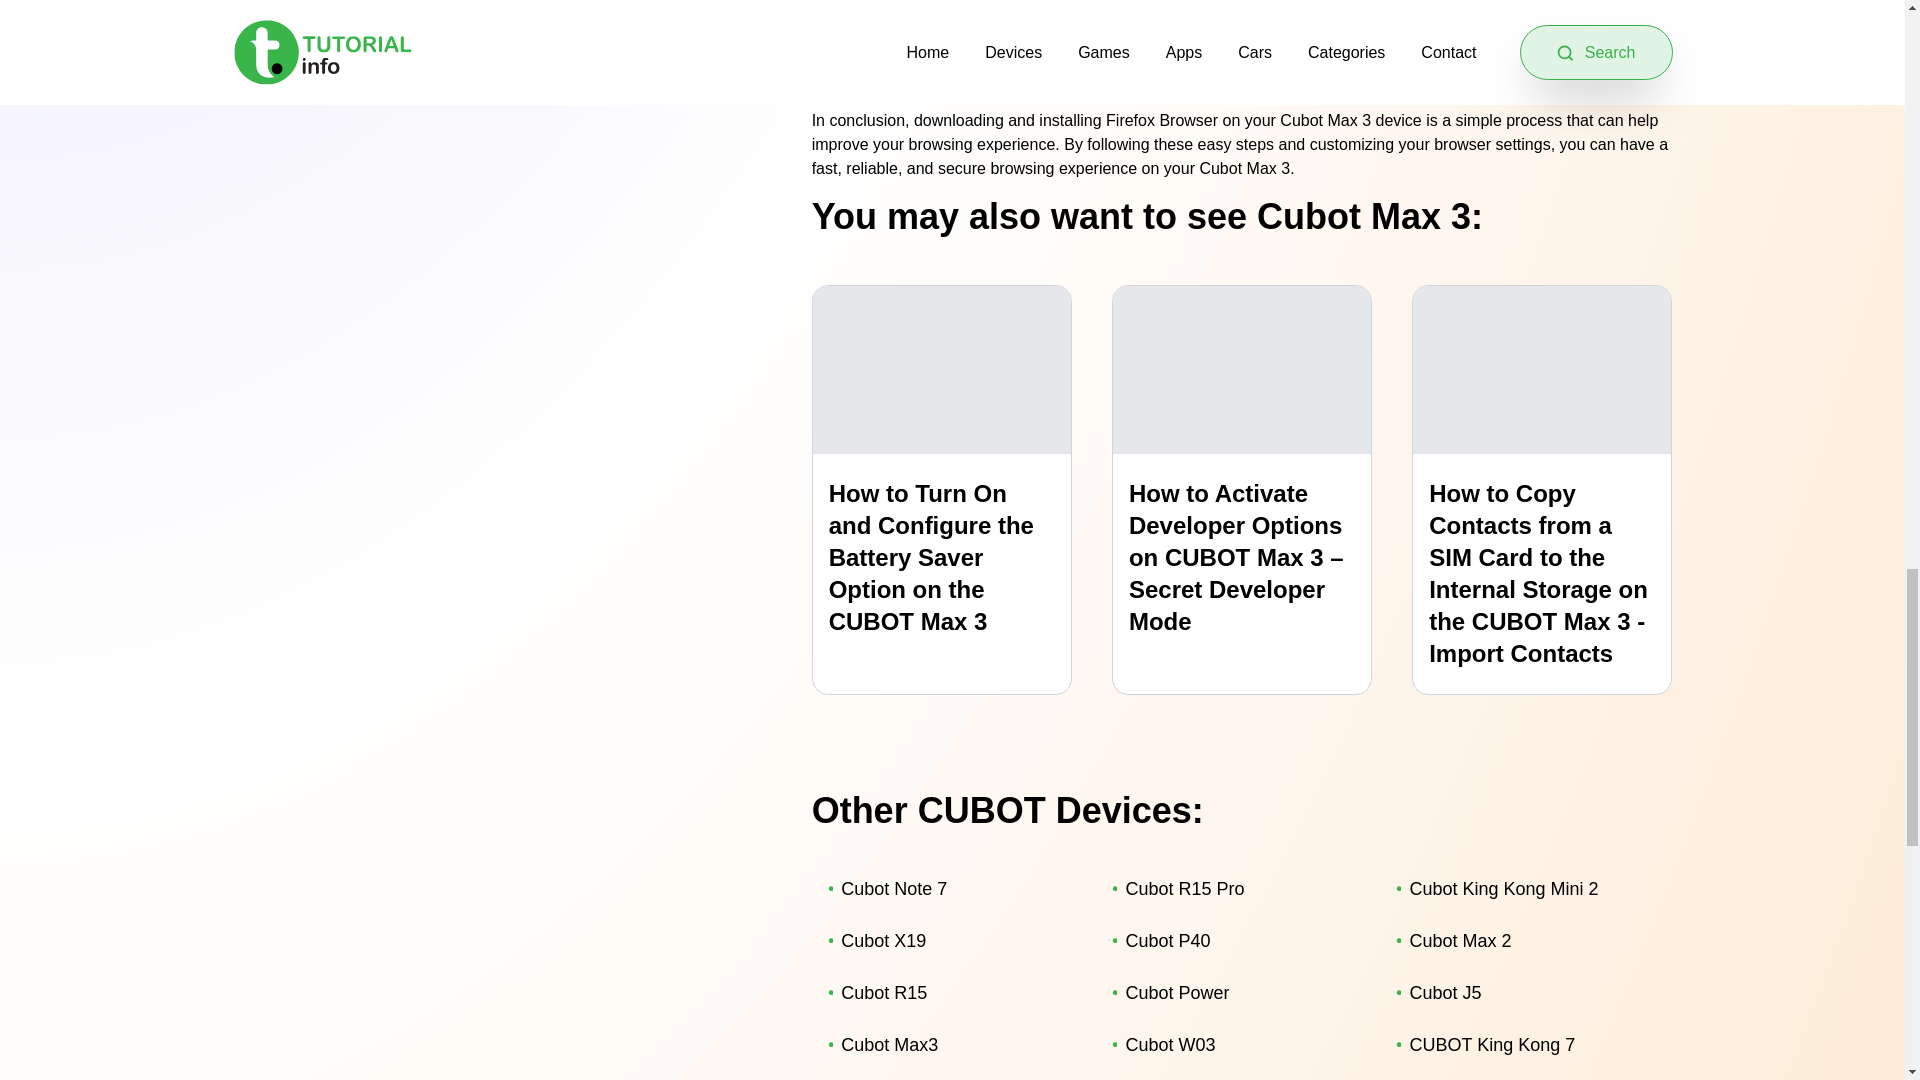 The image size is (1920, 1080). Describe the element at coordinates (1238, 888) in the screenshot. I see `Cubot R15 Pro` at that location.